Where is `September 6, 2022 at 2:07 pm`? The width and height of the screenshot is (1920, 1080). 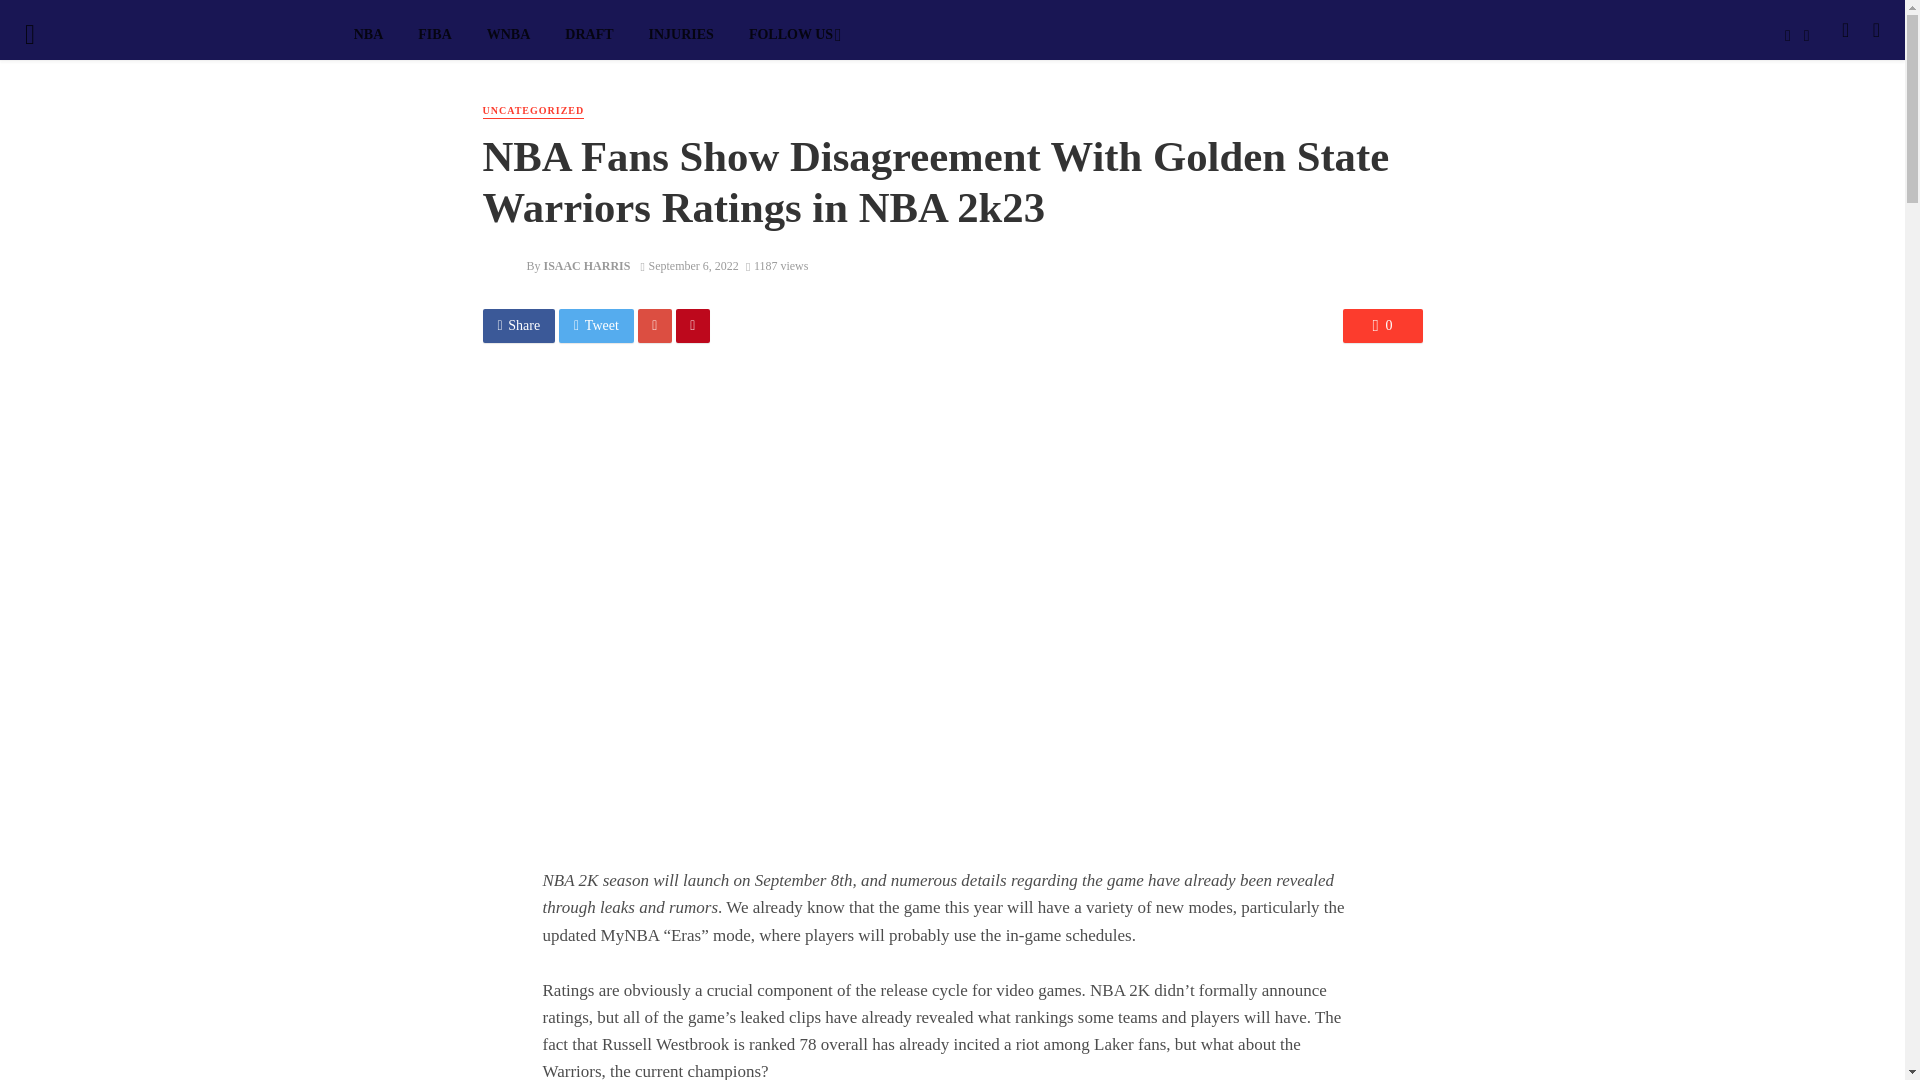
September 6, 2022 at 2:07 pm is located at coordinates (690, 266).